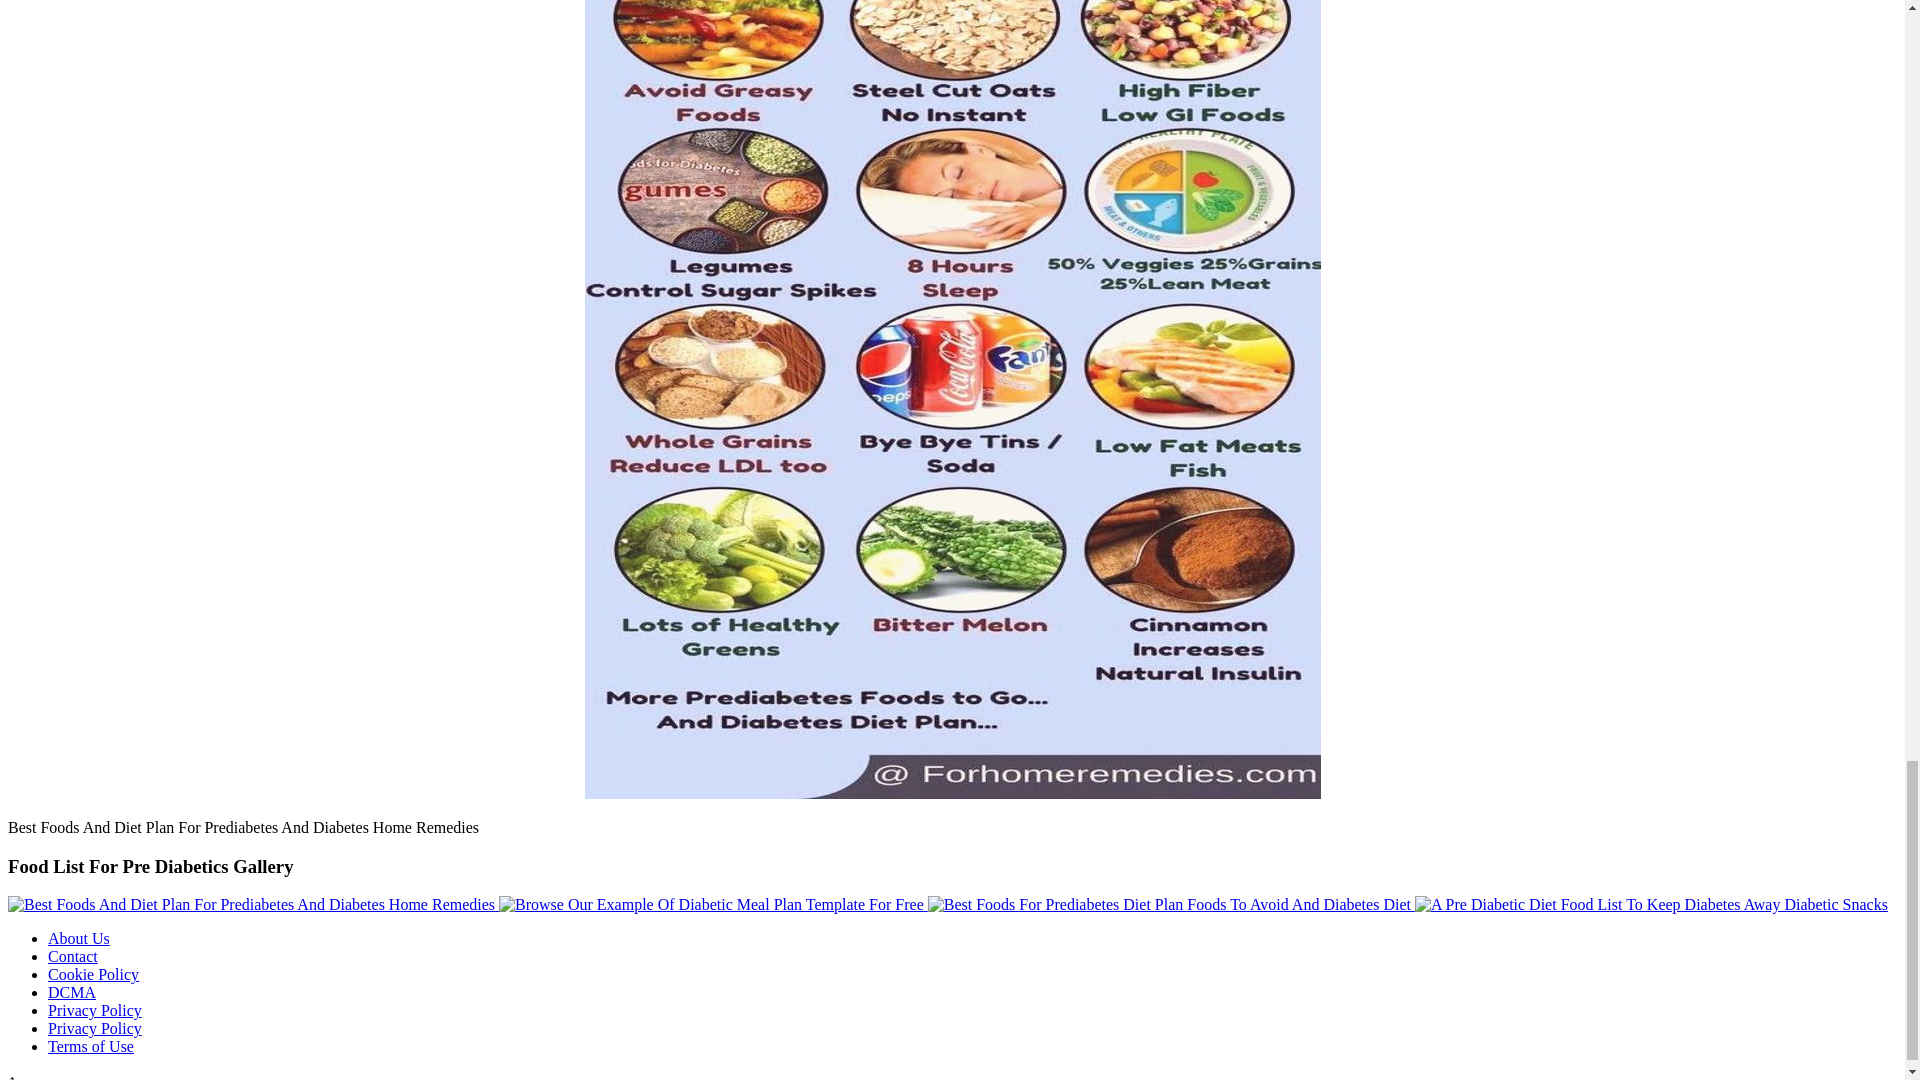  Describe the element at coordinates (93, 974) in the screenshot. I see `Cookie Policy` at that location.